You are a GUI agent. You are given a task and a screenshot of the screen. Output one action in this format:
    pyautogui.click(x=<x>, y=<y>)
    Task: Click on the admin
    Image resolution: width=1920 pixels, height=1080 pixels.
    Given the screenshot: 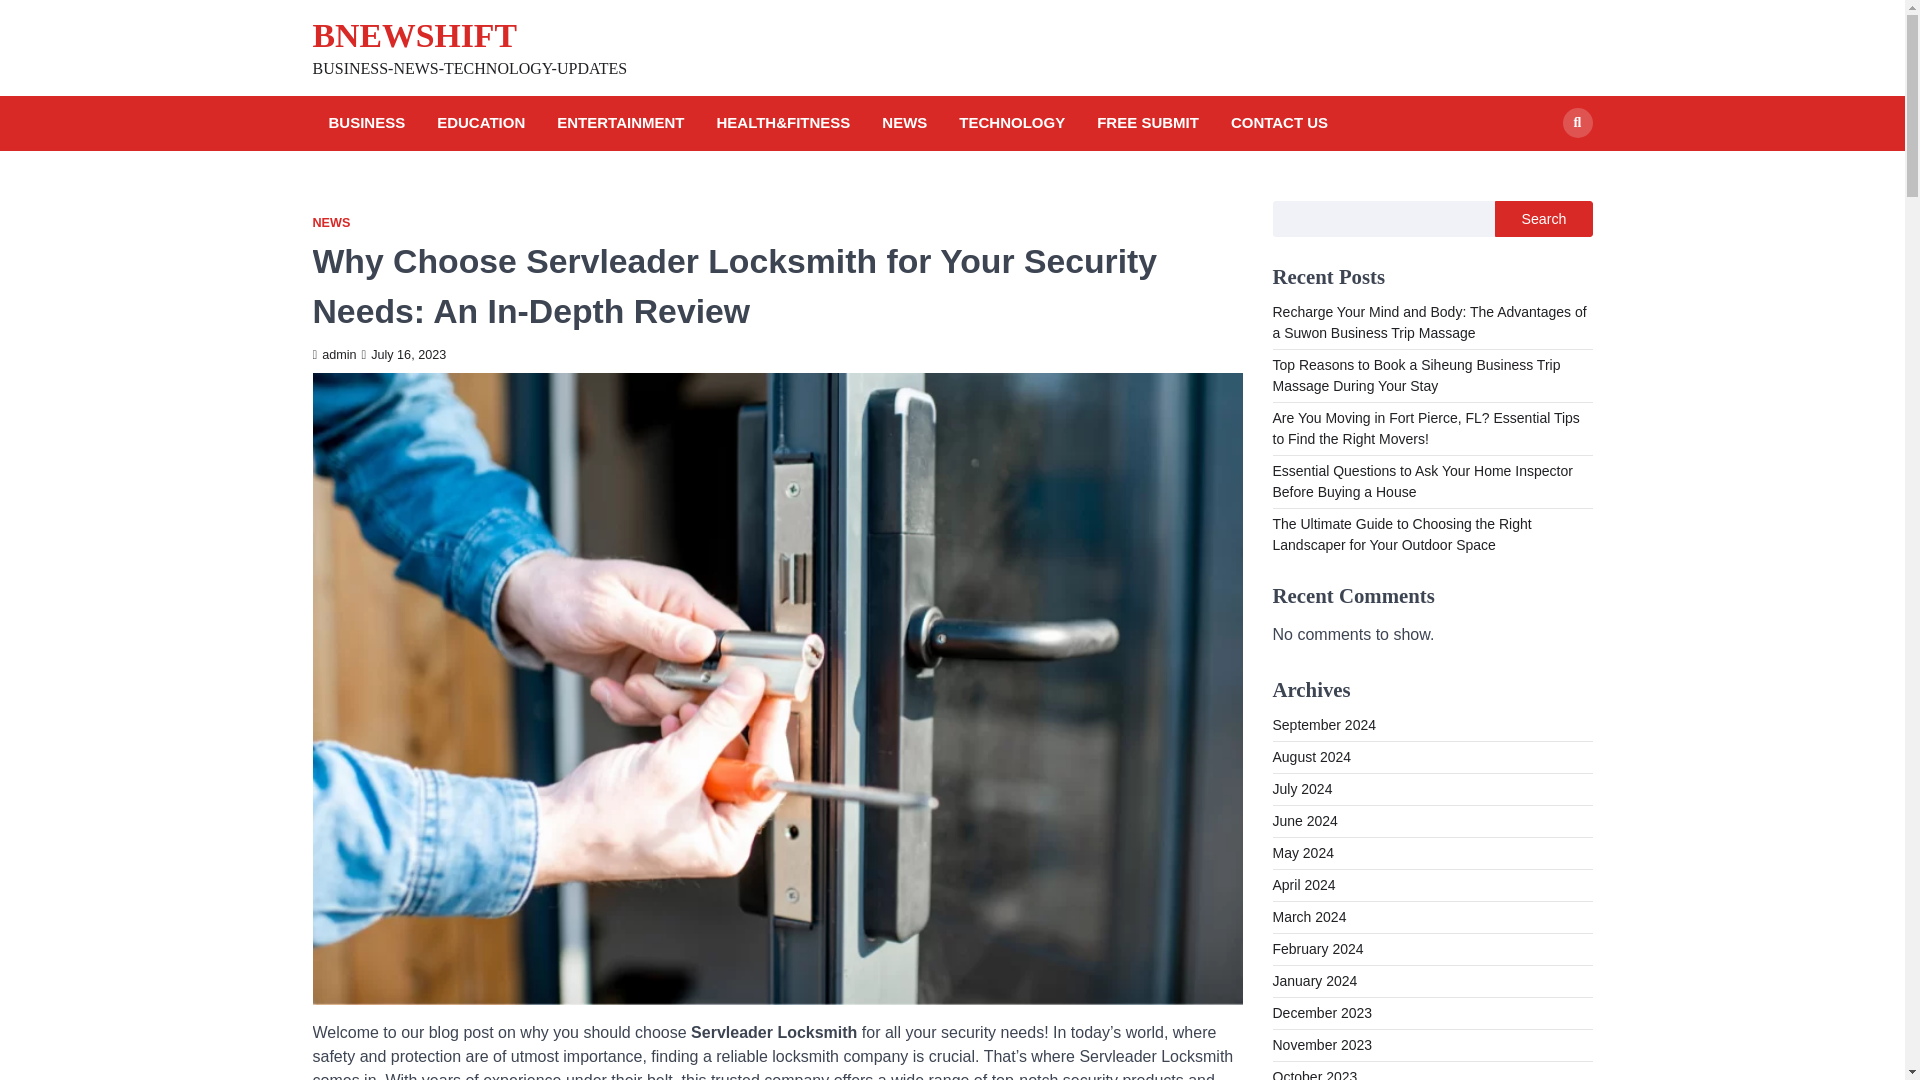 What is the action you would take?
    pyautogui.click(x=333, y=354)
    